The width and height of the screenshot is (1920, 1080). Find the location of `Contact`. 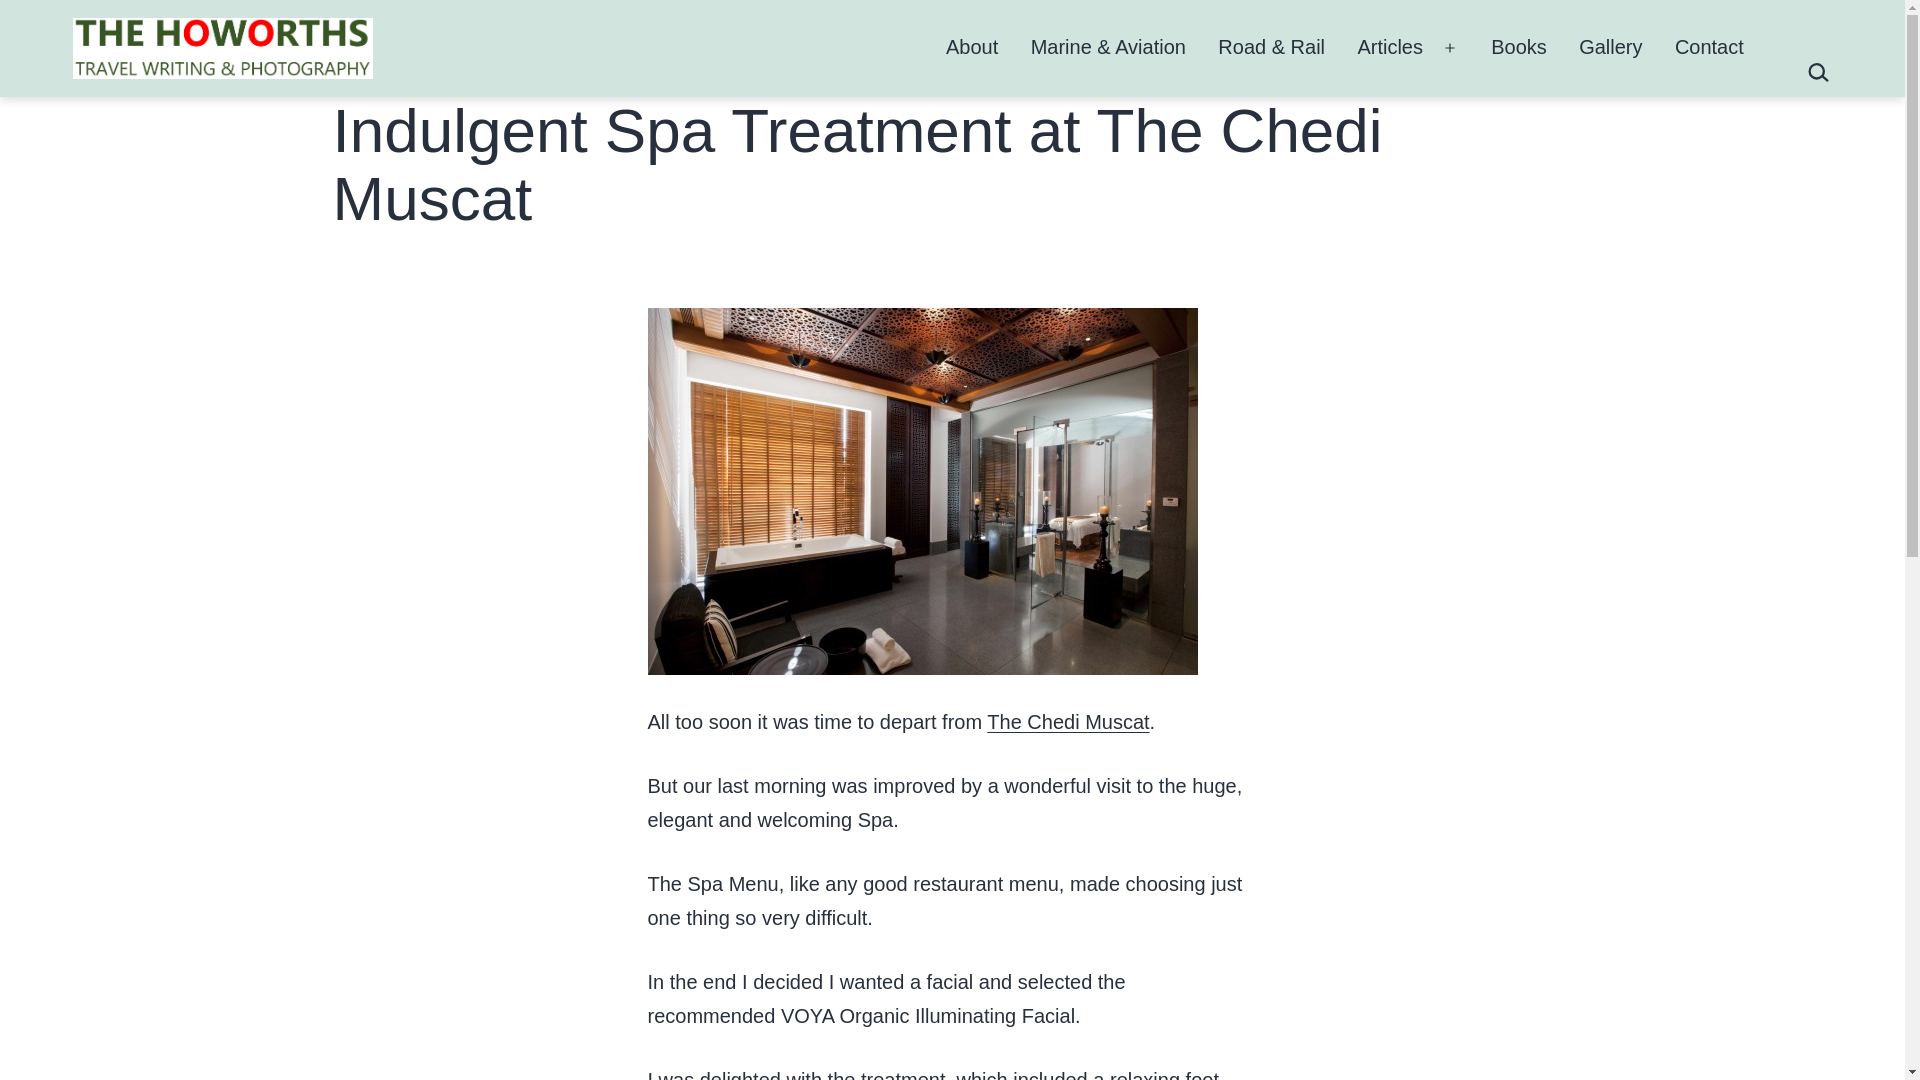

Contact is located at coordinates (1709, 48).